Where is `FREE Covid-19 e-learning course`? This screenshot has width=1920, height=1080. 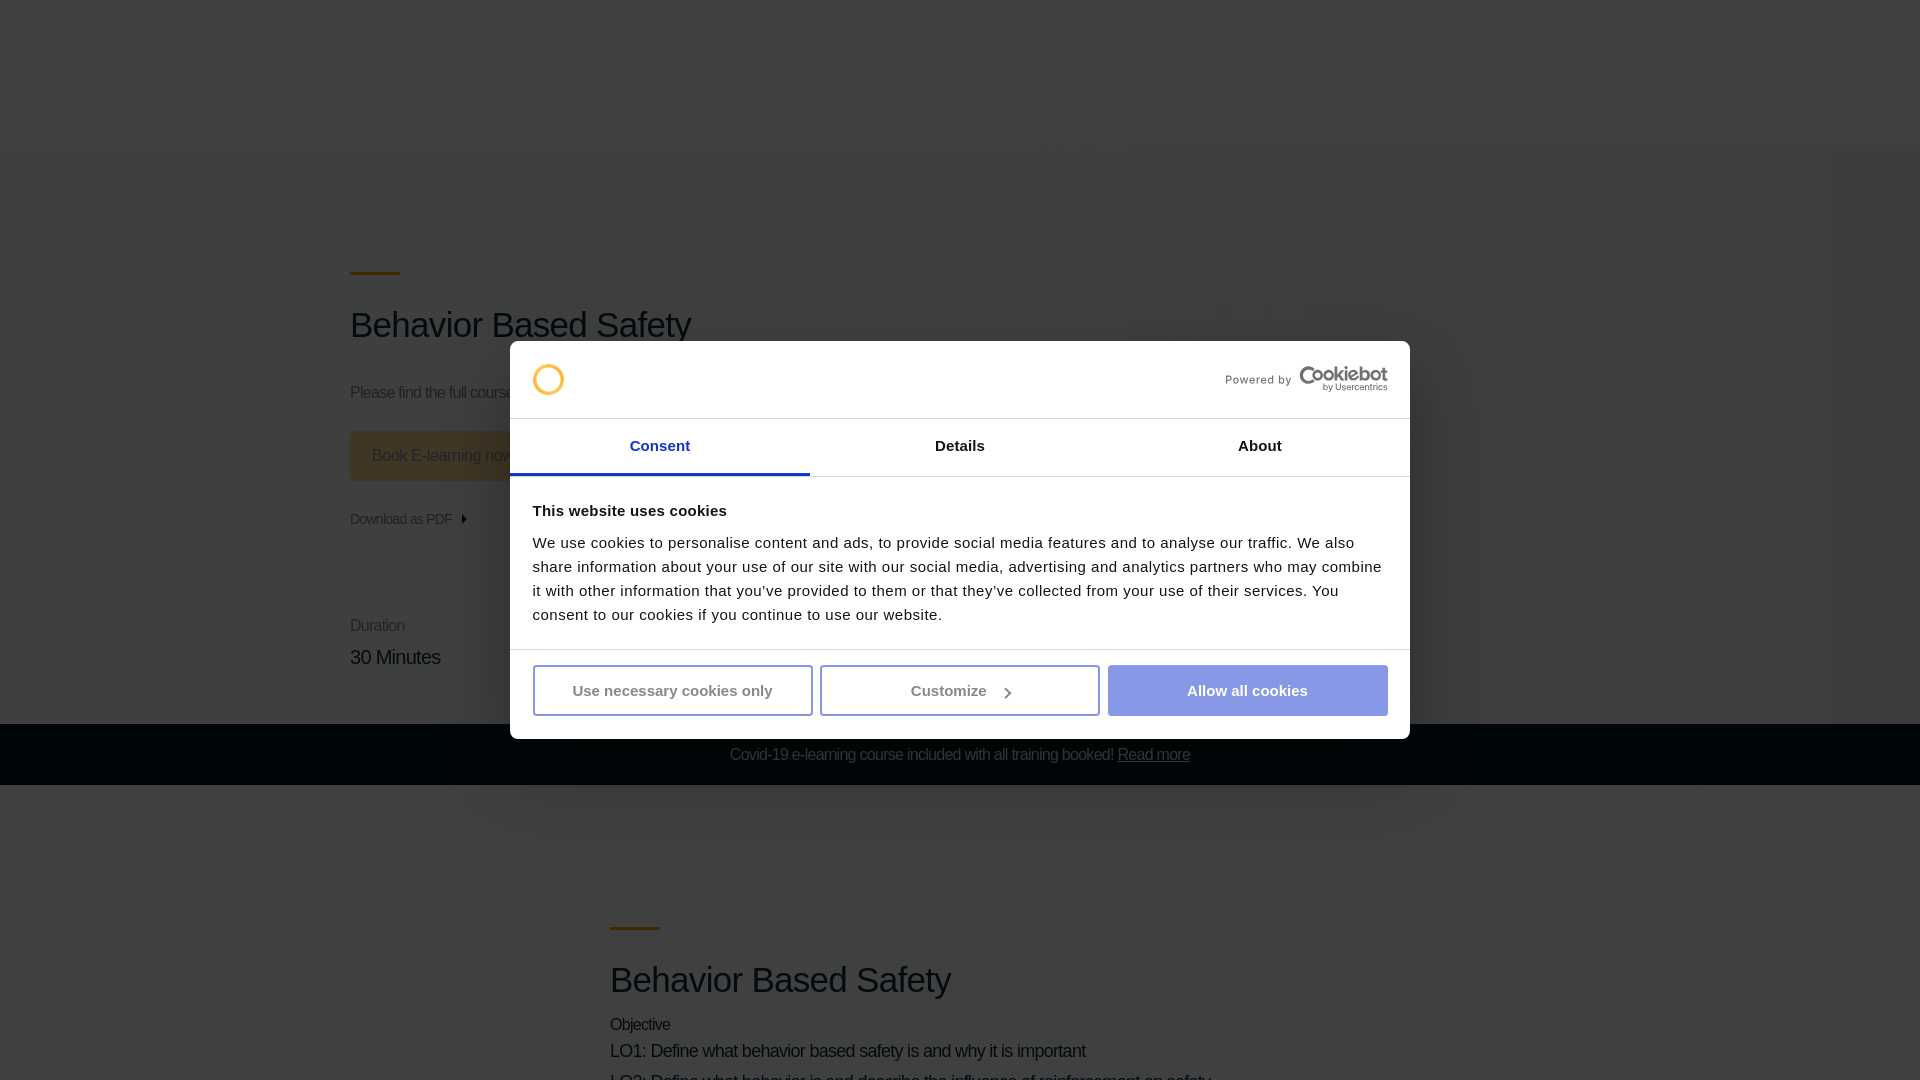 FREE Covid-19 e-learning course is located at coordinates (1154, 754).